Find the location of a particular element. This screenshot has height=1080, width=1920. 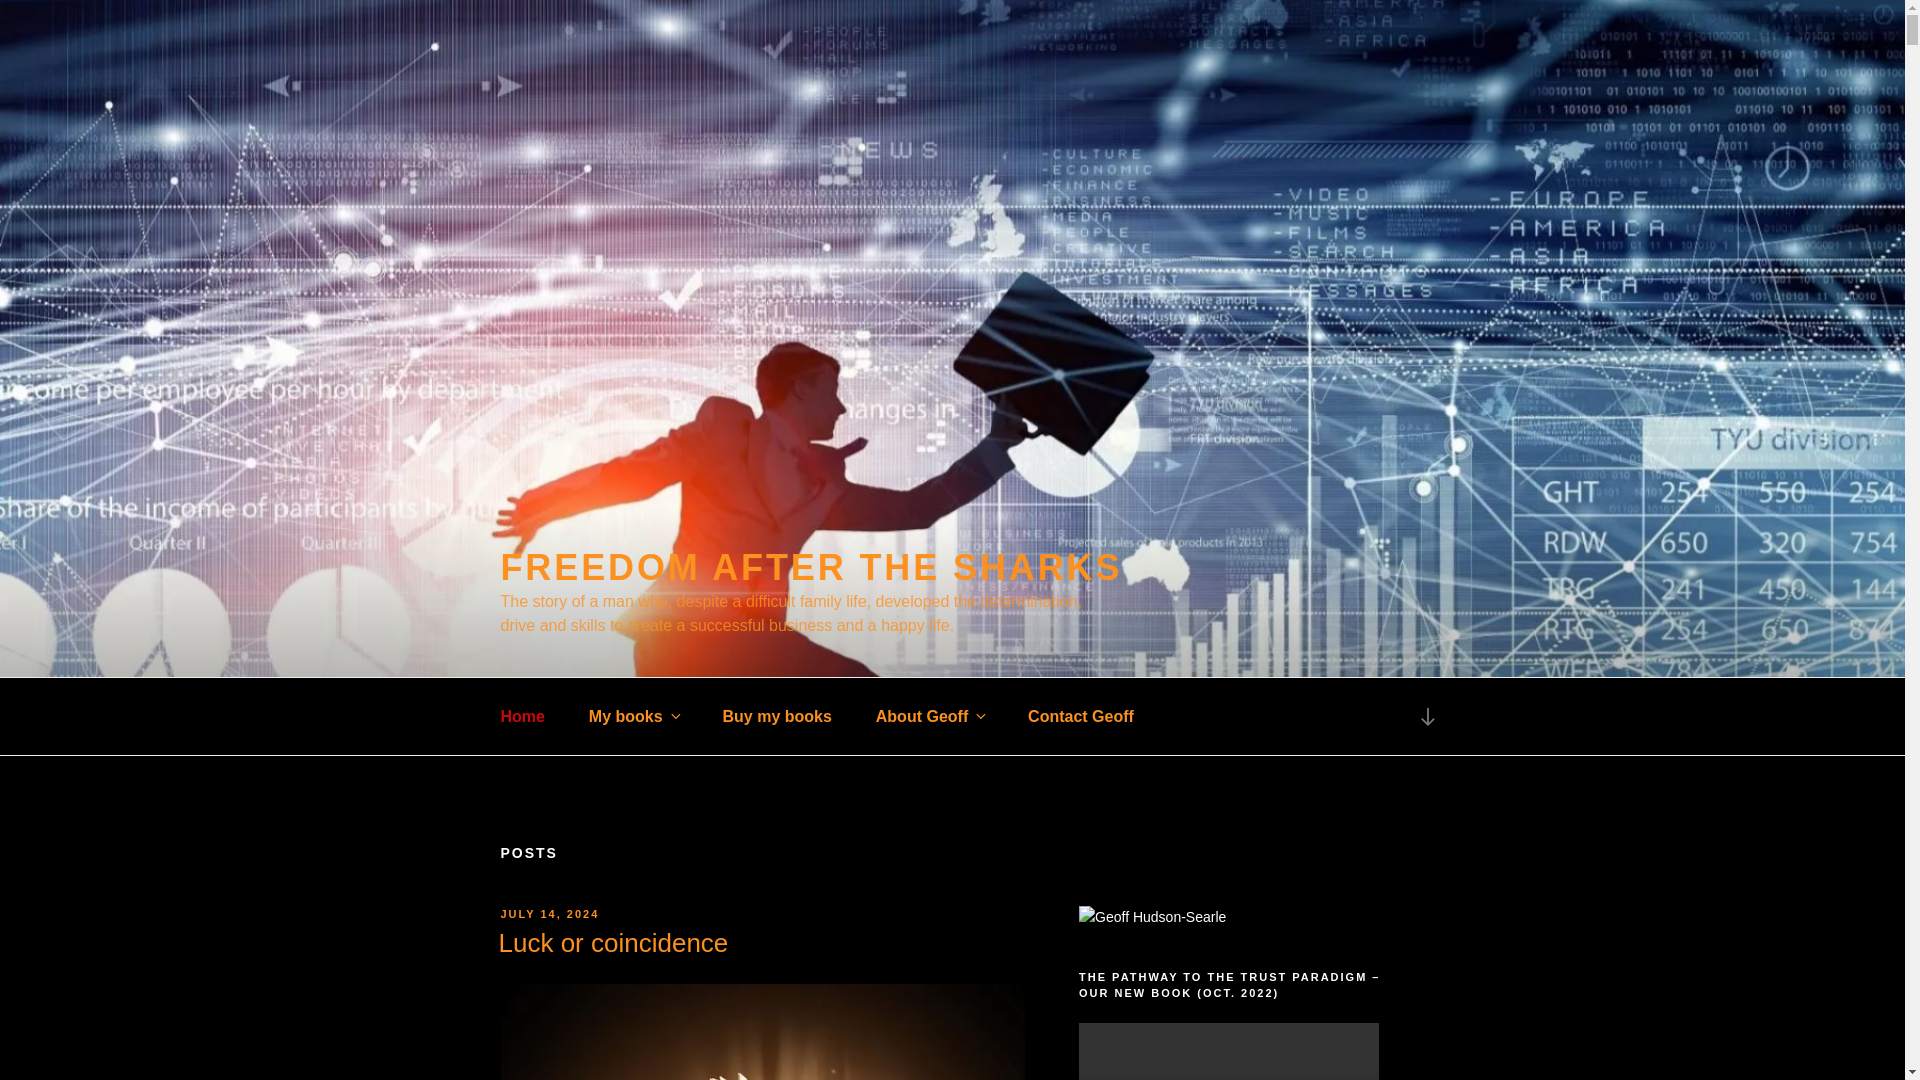

JULY 14, 2024 is located at coordinates (549, 914).